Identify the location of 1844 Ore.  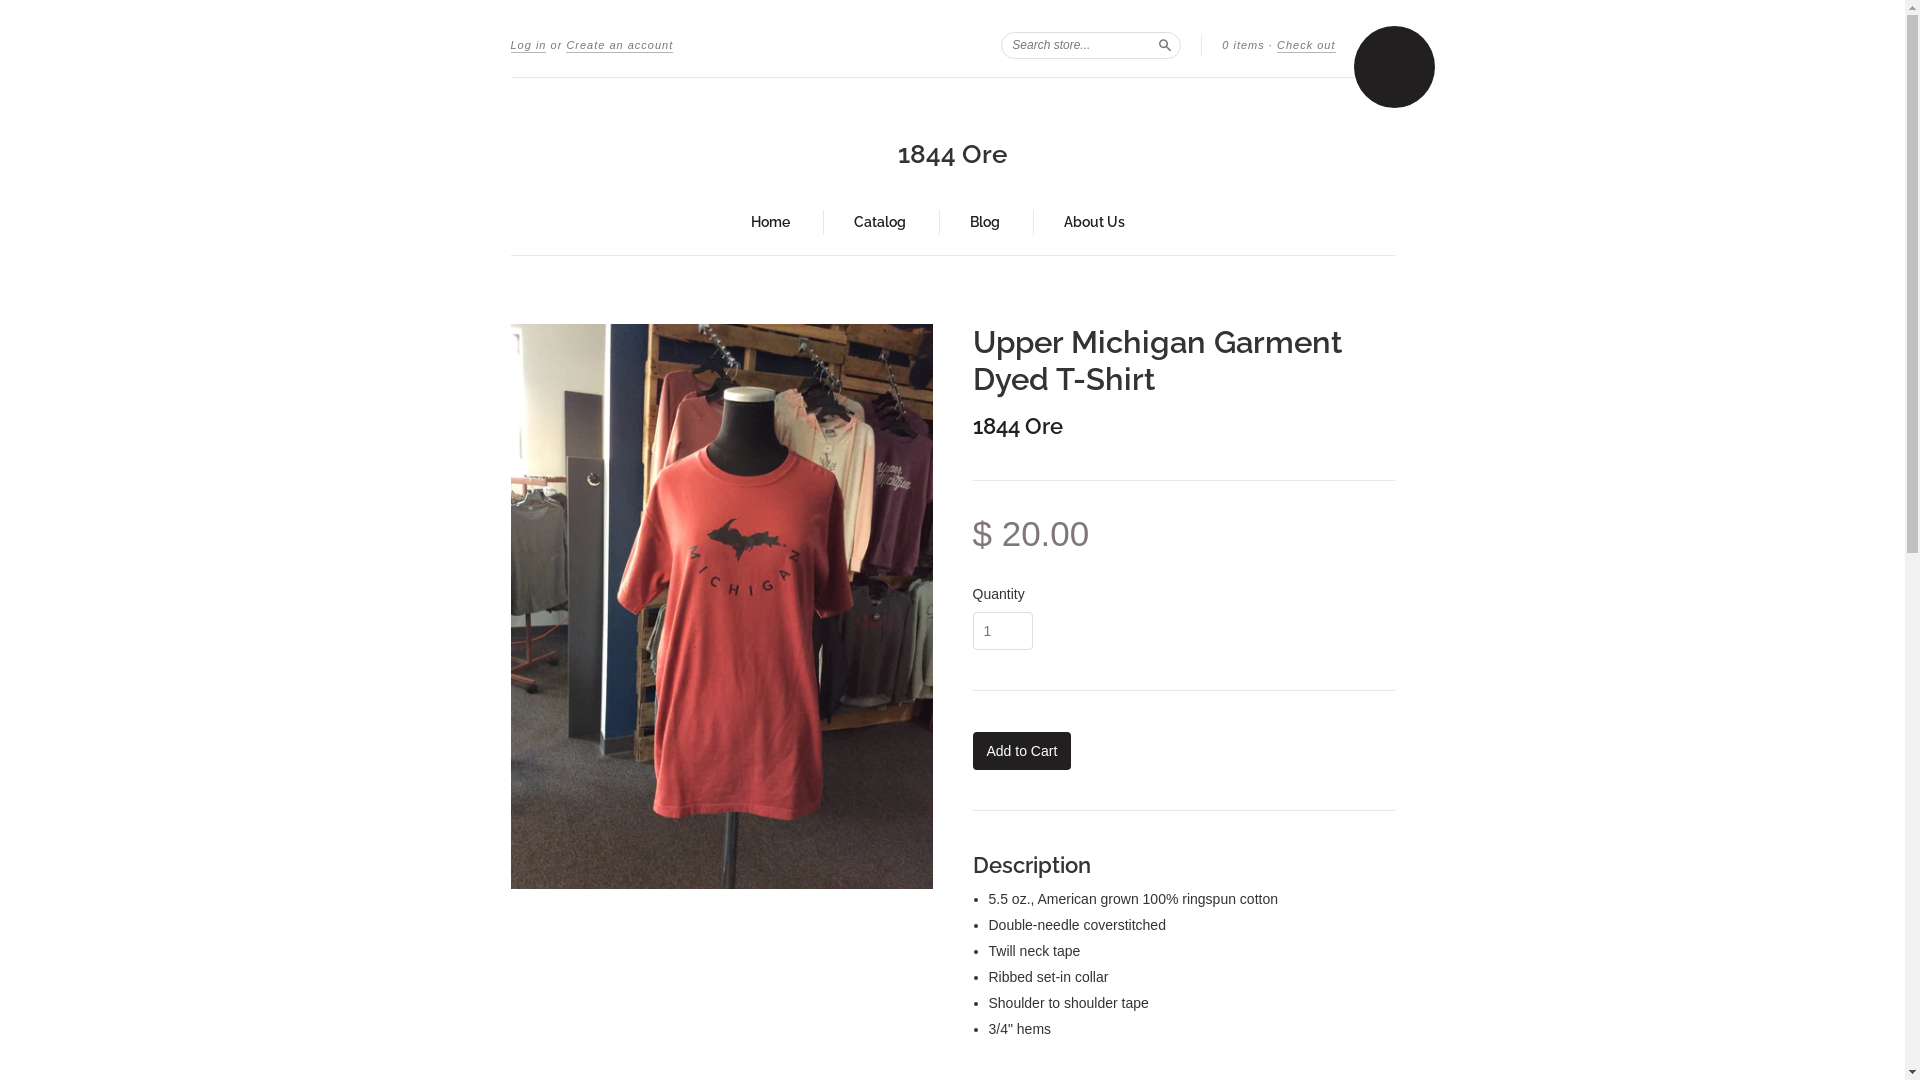
(952, 154).